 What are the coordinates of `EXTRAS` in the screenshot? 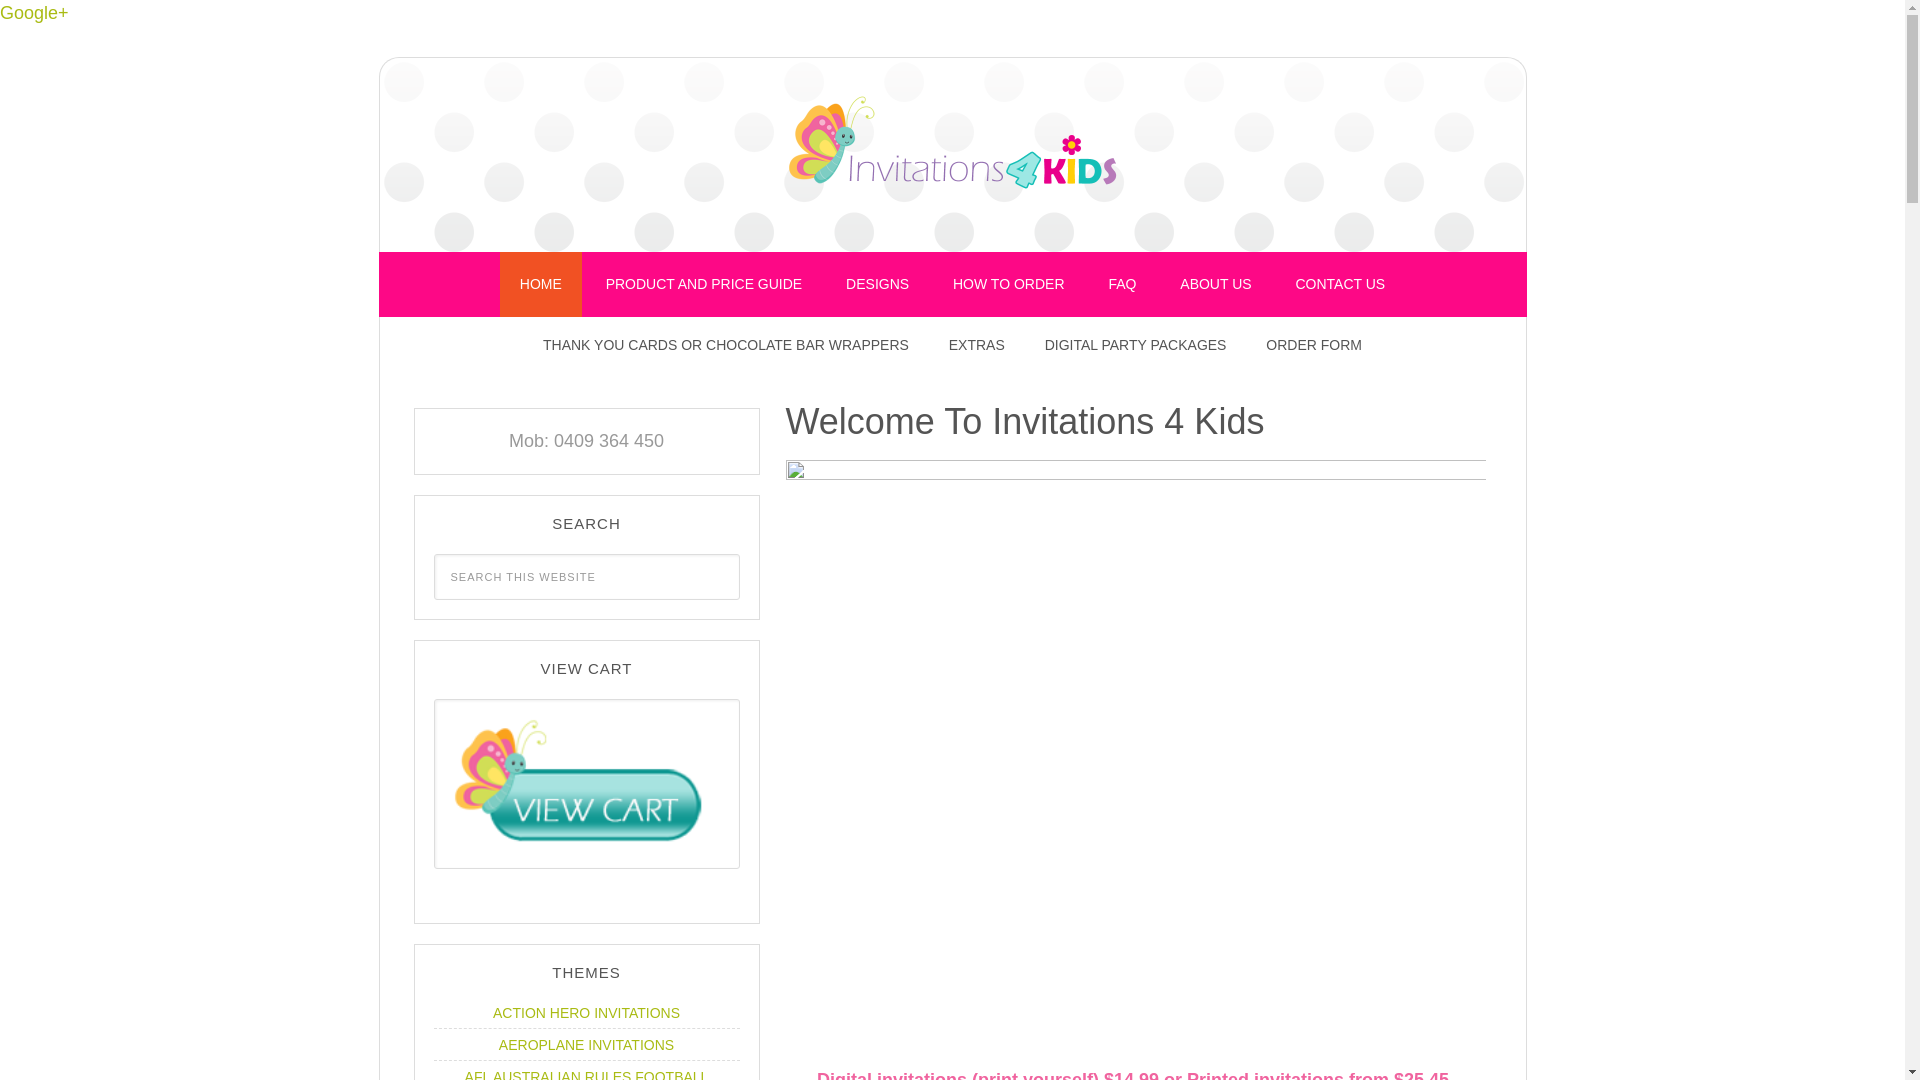 It's located at (977, 345).